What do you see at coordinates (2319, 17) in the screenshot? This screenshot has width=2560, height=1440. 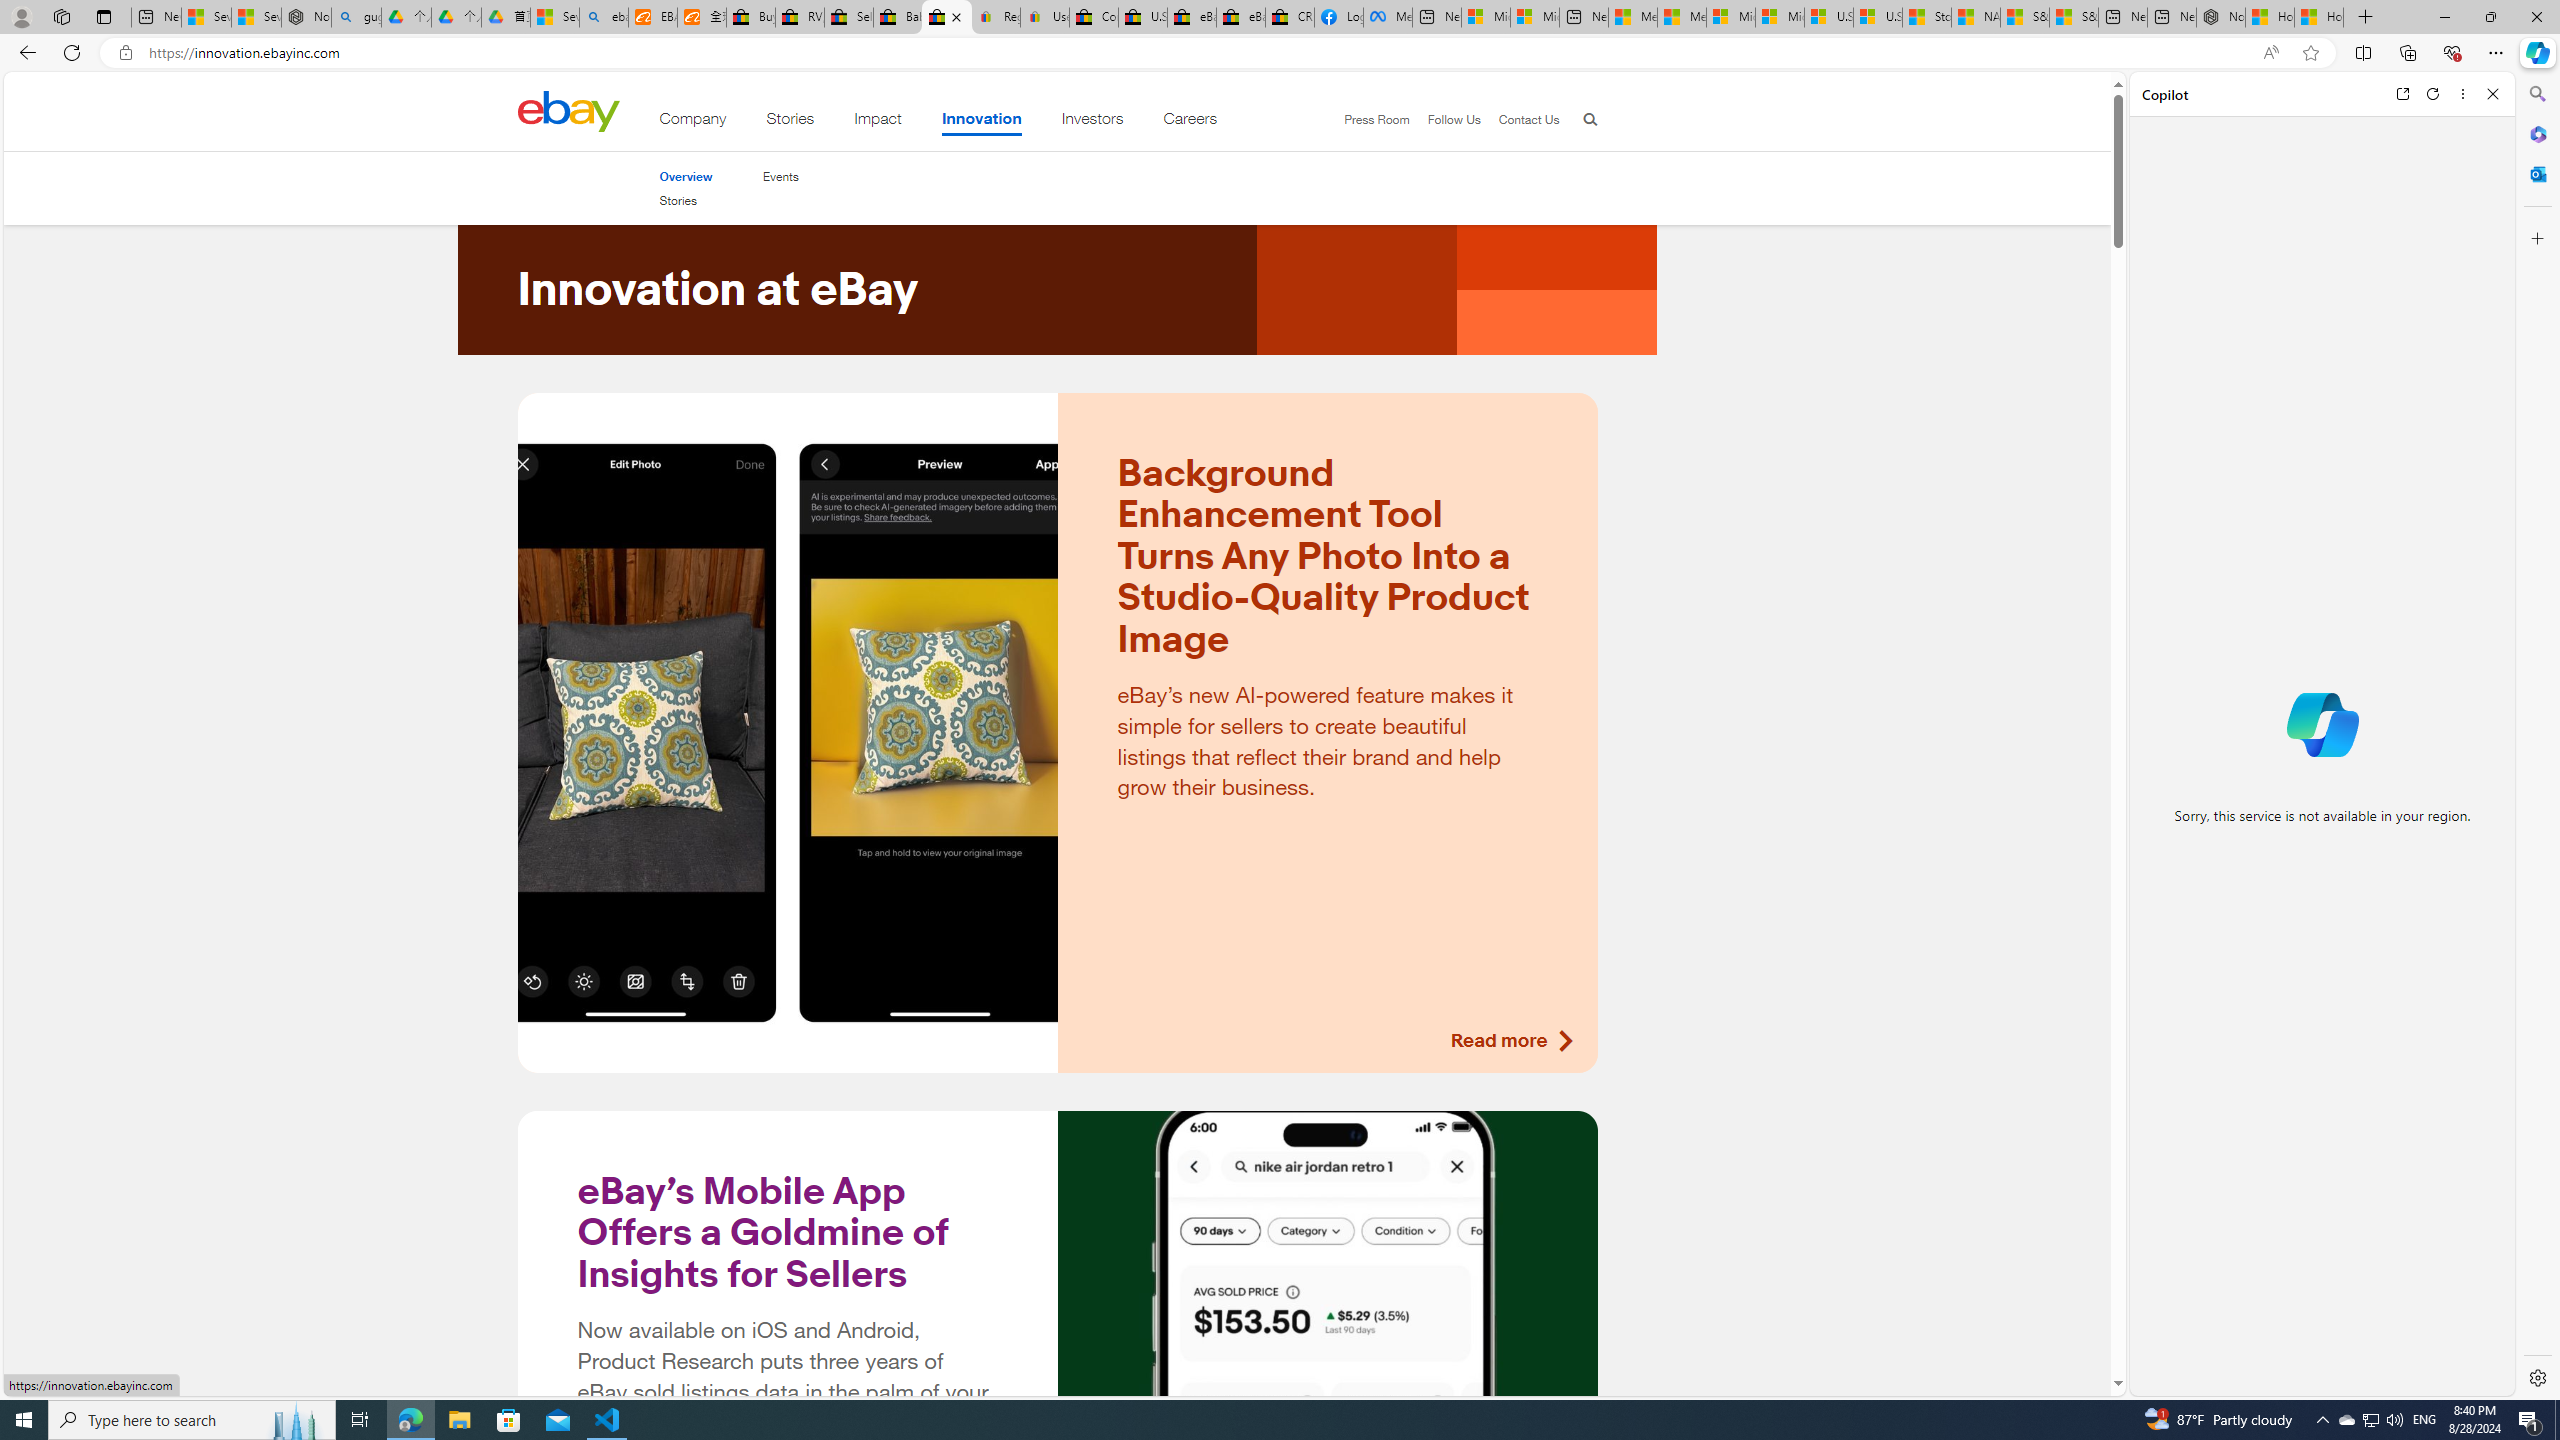 I see `How to Use a Monitor With Your Closed Laptop` at bounding box center [2319, 17].